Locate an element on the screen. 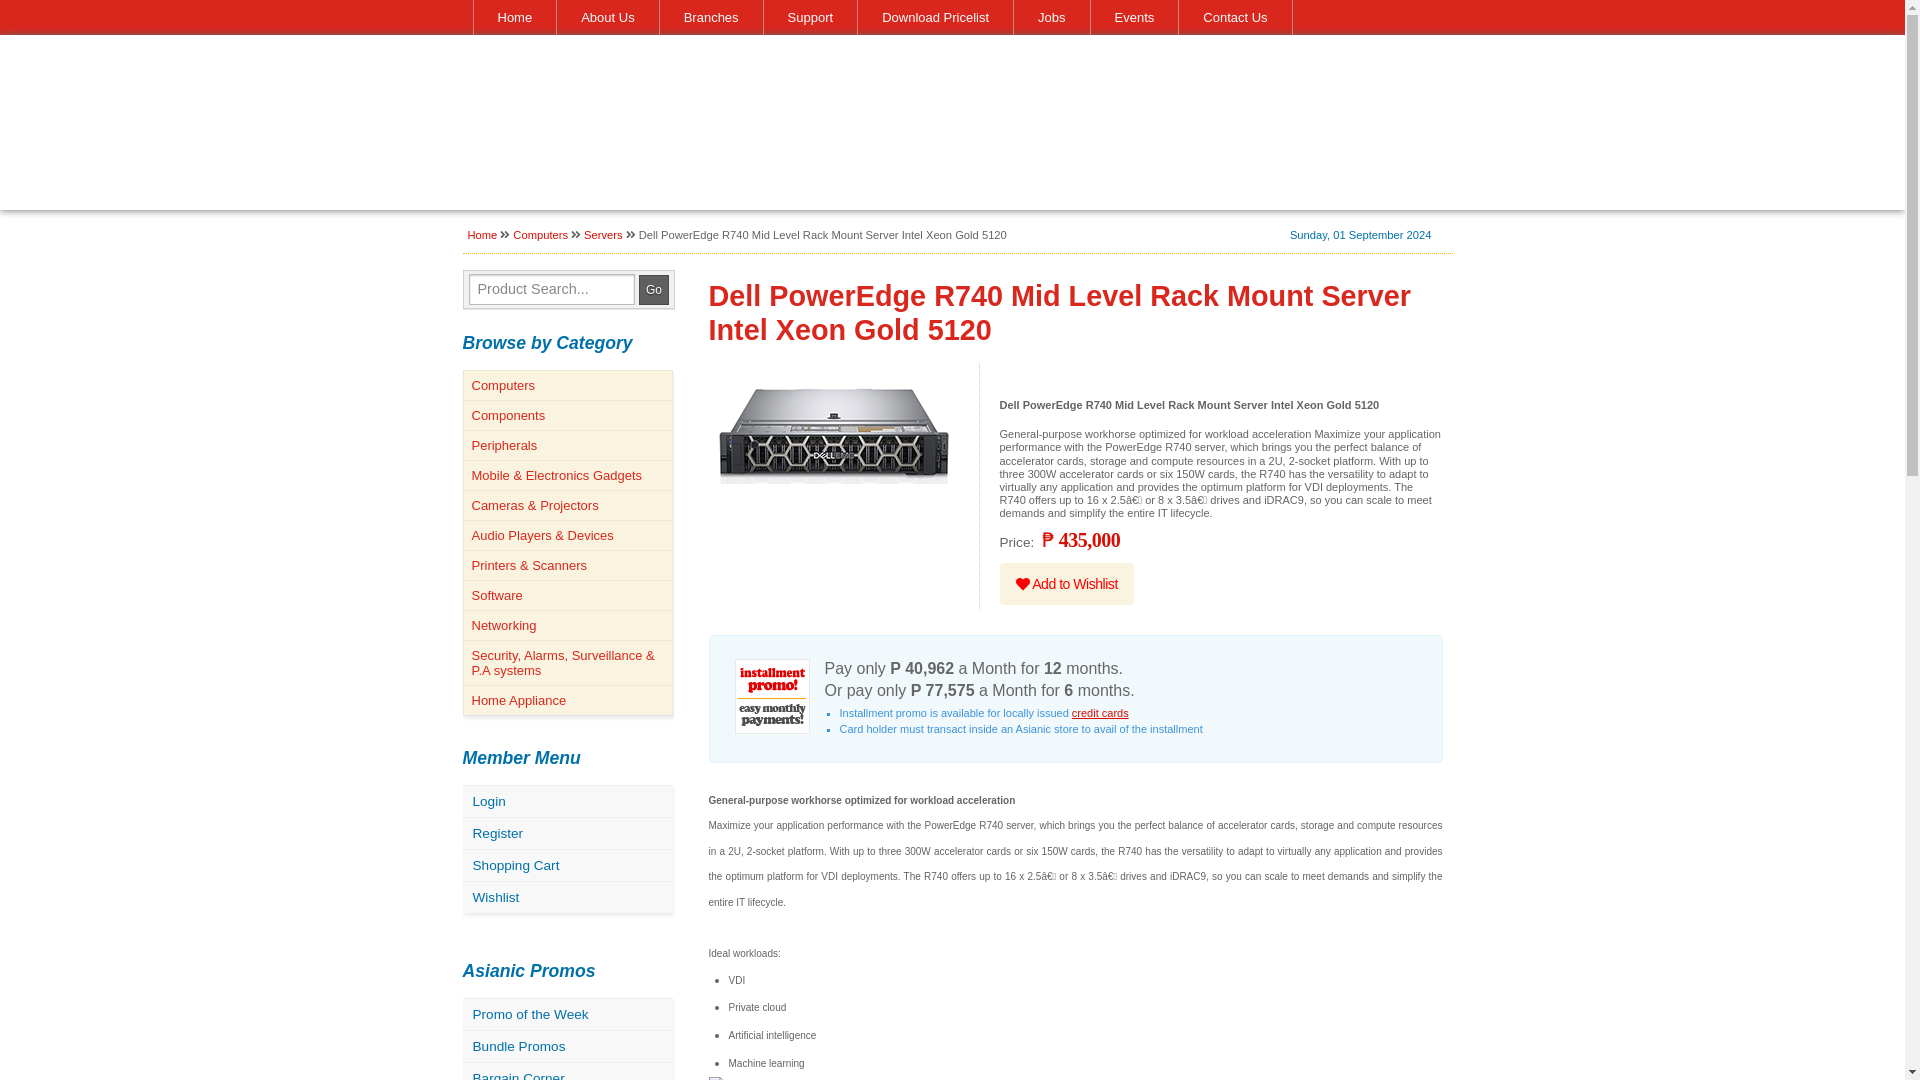  Home is located at coordinates (482, 234).